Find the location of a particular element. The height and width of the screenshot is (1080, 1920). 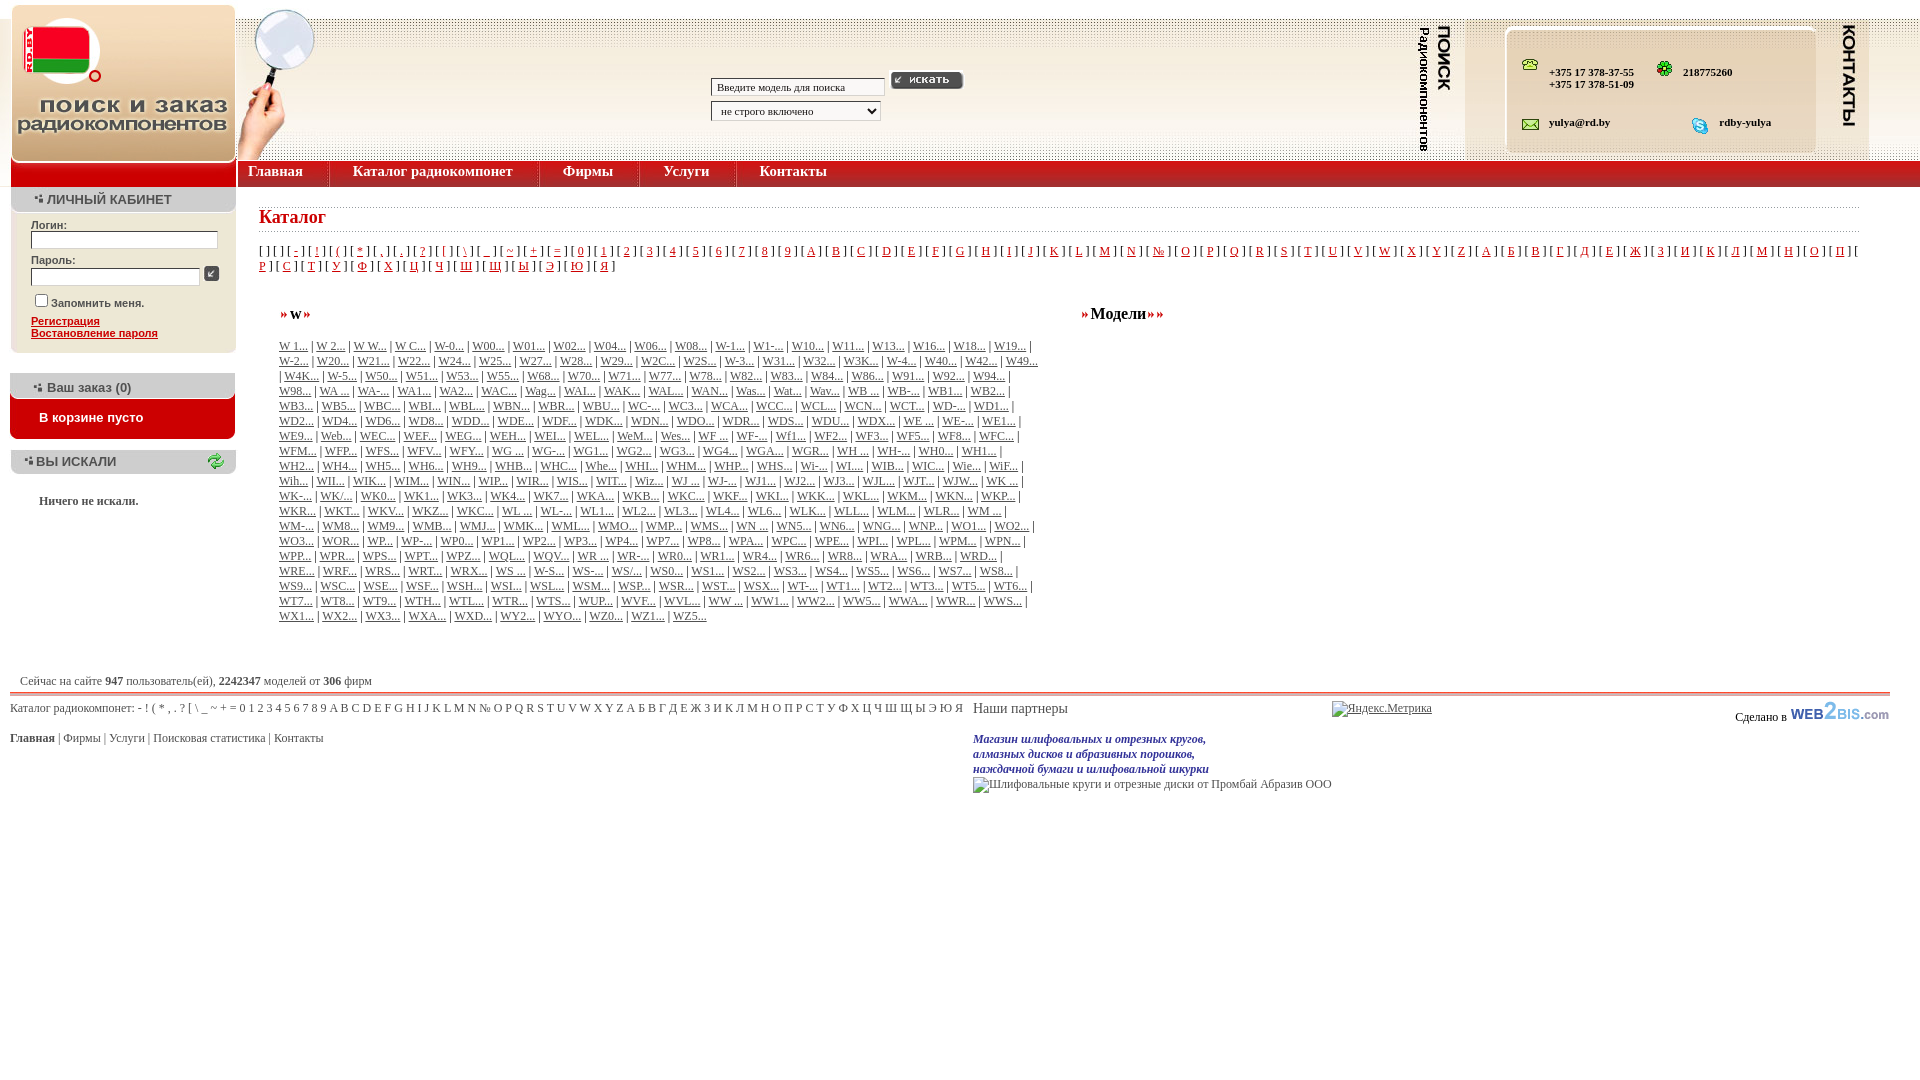

WS2... is located at coordinates (750, 571).